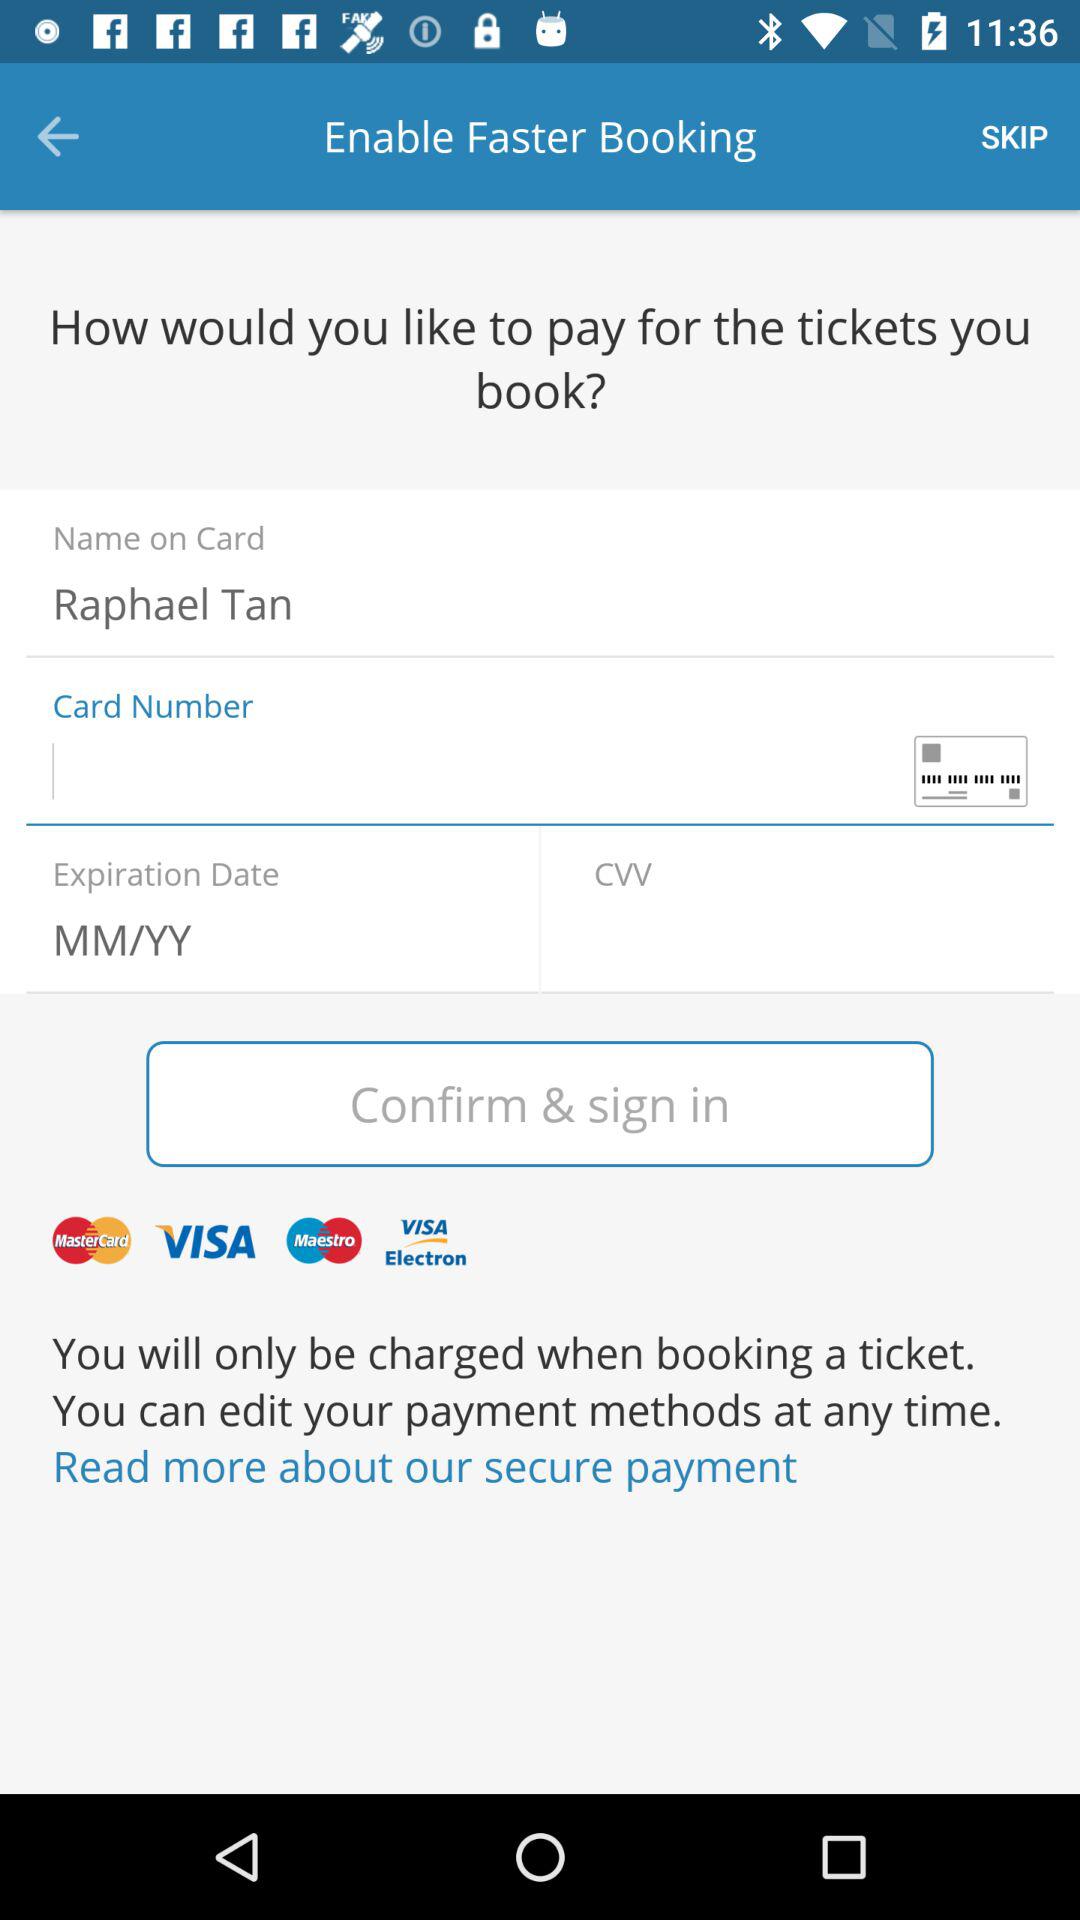 This screenshot has height=1920, width=1080. Describe the element at coordinates (810, 939) in the screenshot. I see `enter cw number` at that location.